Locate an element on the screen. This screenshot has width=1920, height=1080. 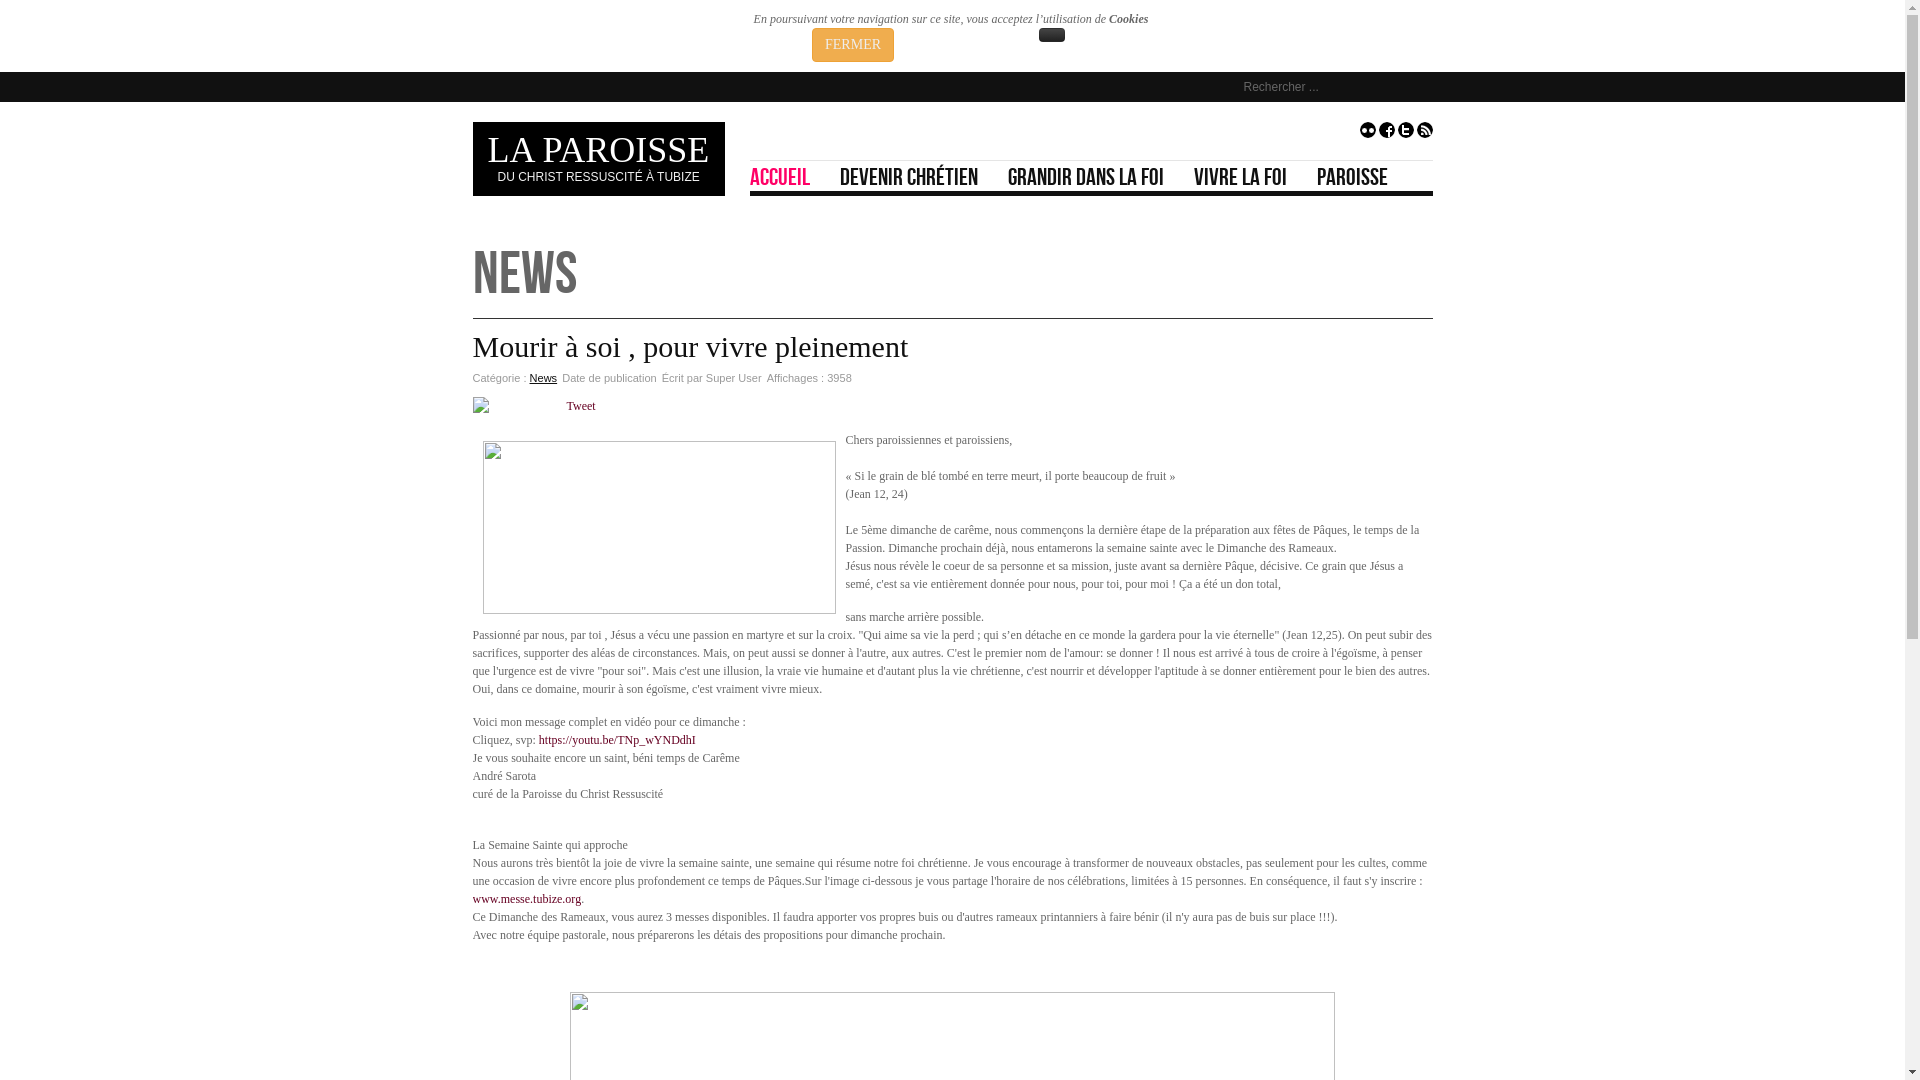
LA PAROISSE is located at coordinates (599, 150).